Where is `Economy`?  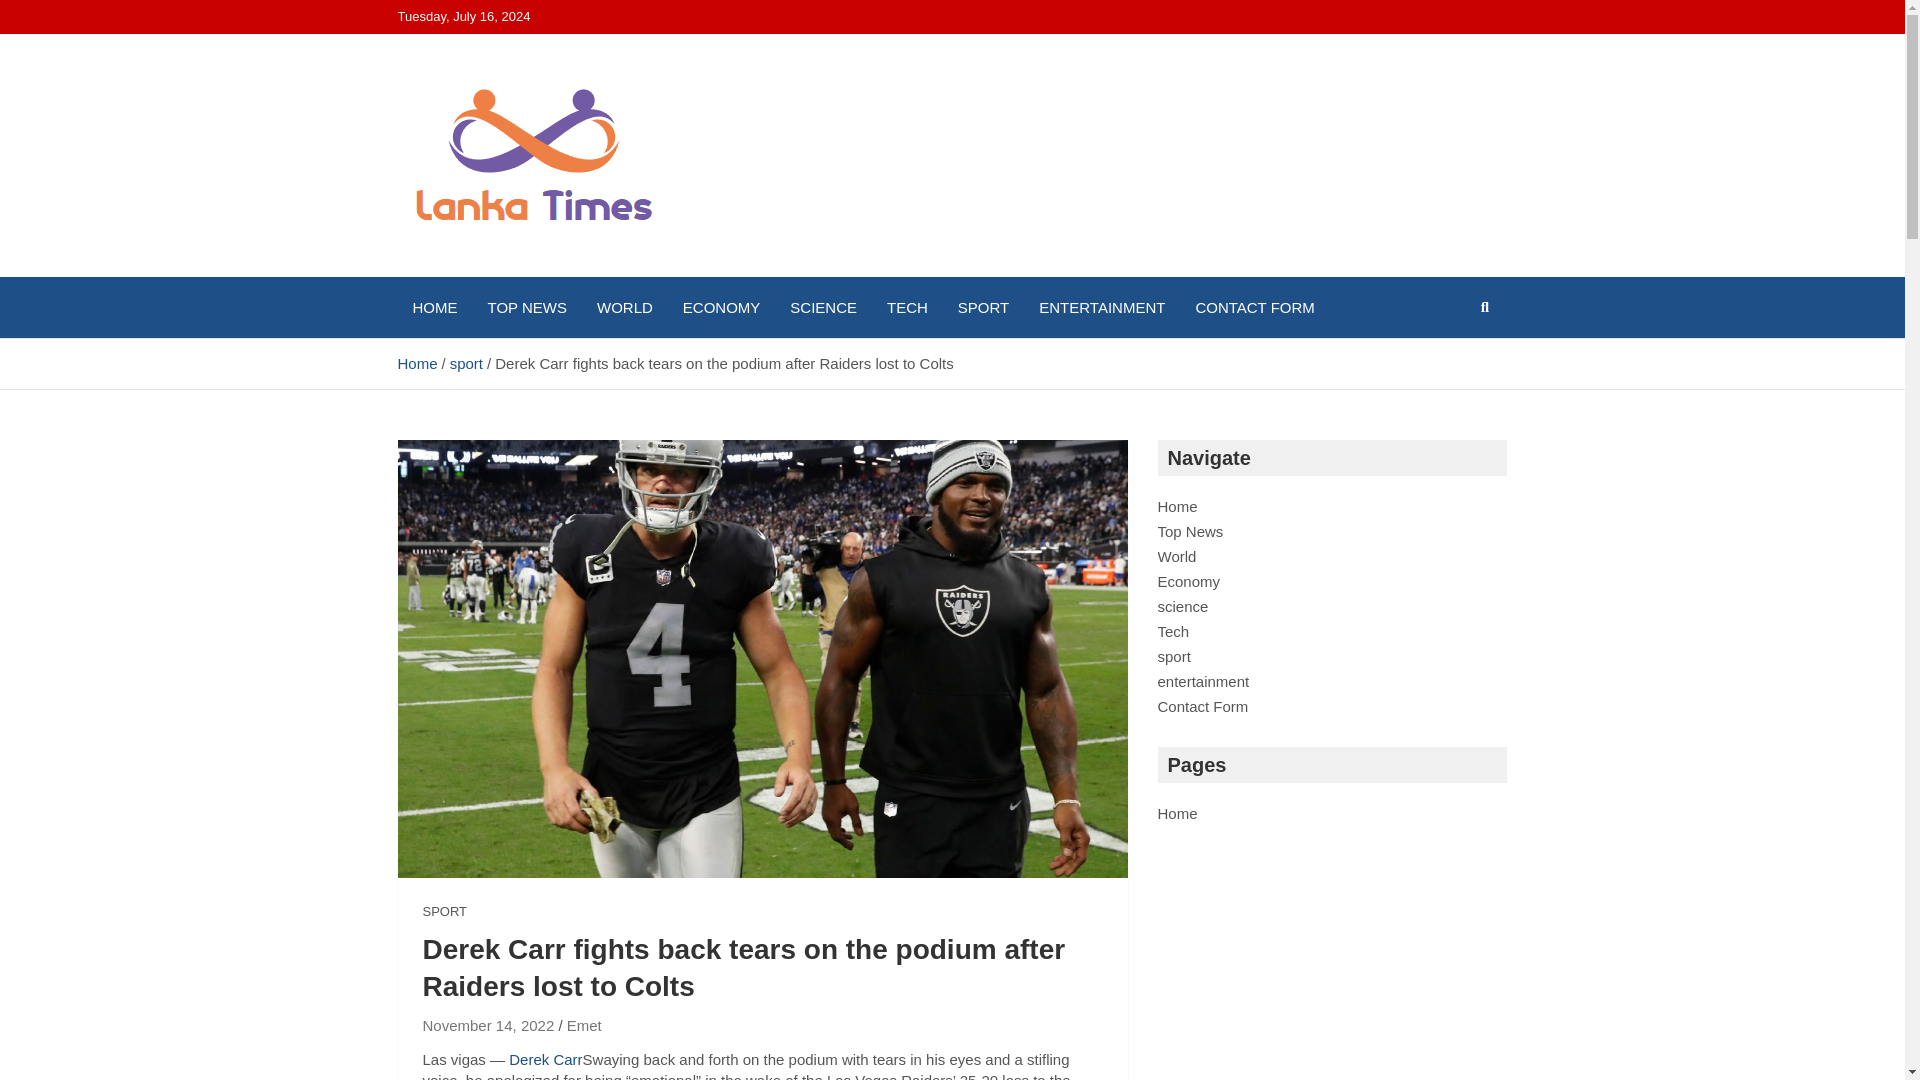
Economy is located at coordinates (1189, 581).